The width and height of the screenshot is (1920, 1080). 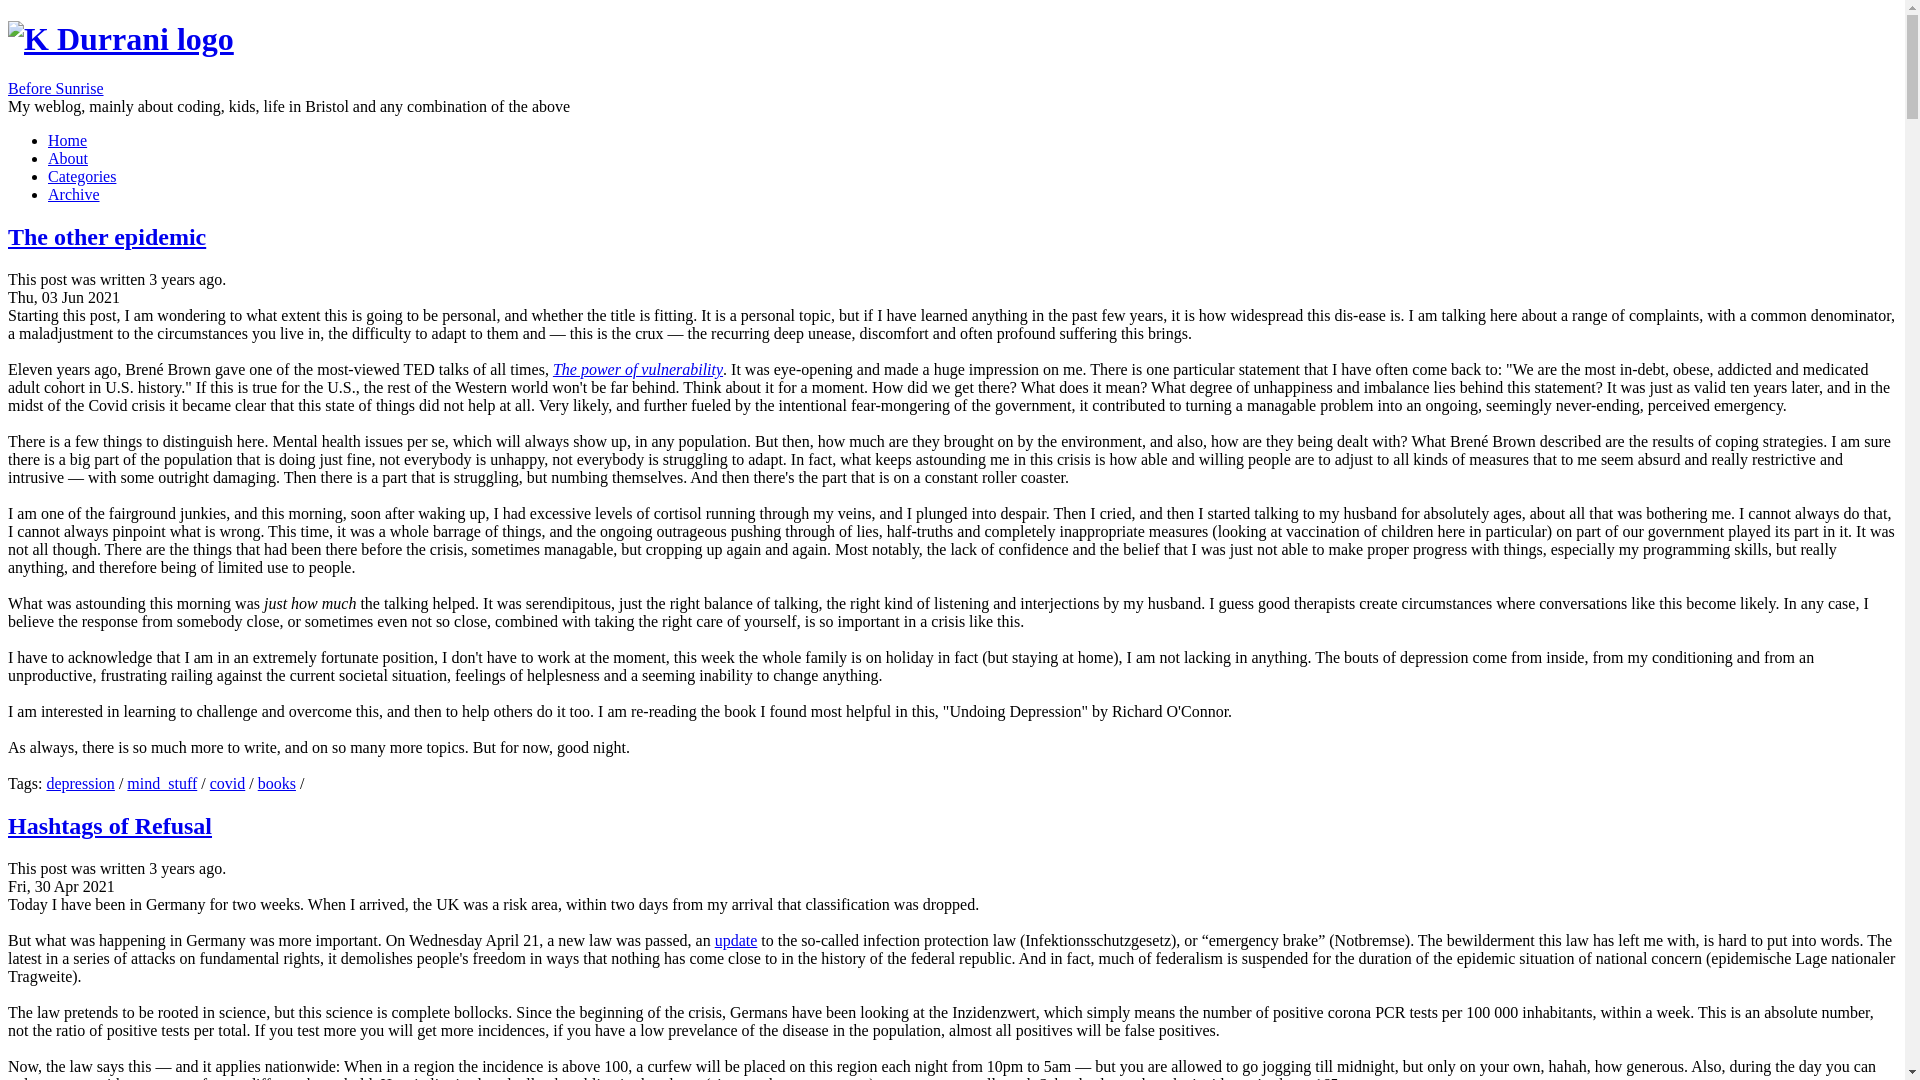 What do you see at coordinates (67, 140) in the screenshot?
I see `Home` at bounding box center [67, 140].